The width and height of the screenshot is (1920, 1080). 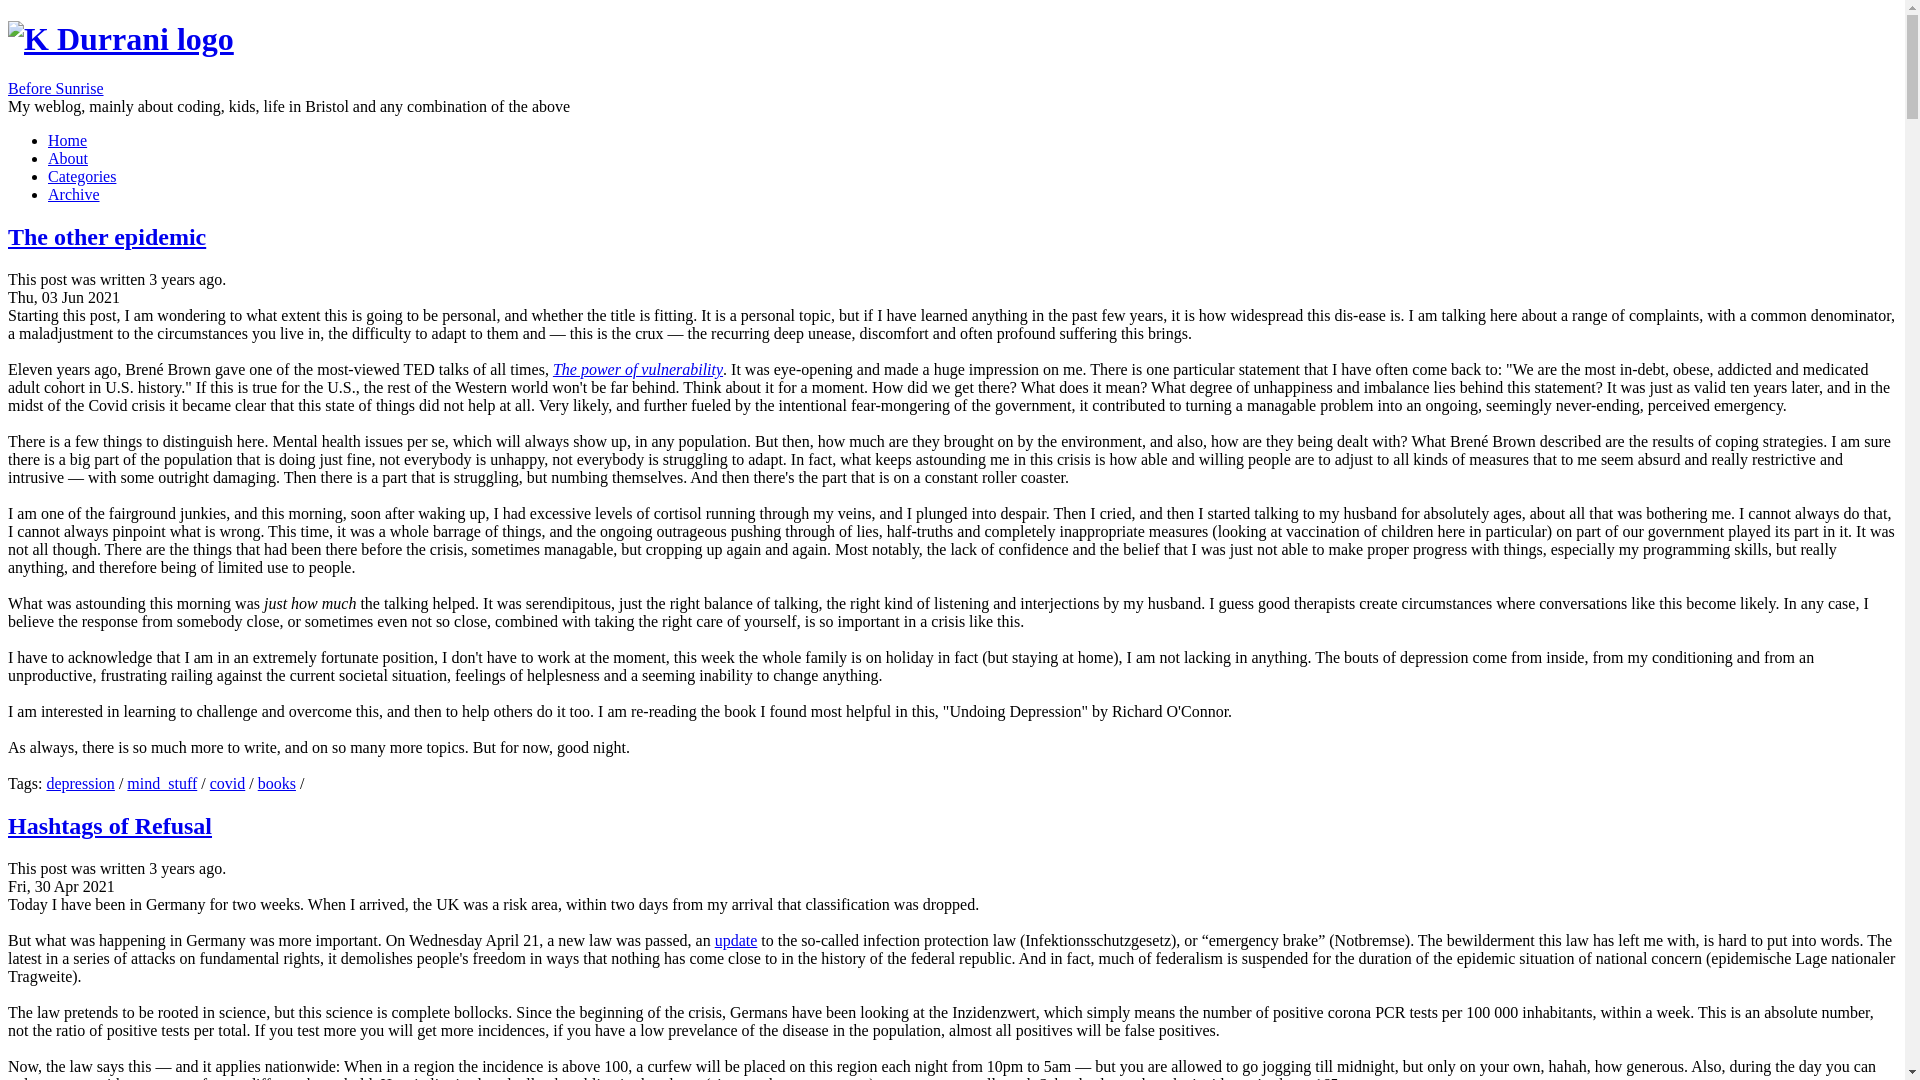 What do you see at coordinates (67, 140) in the screenshot?
I see `Home` at bounding box center [67, 140].